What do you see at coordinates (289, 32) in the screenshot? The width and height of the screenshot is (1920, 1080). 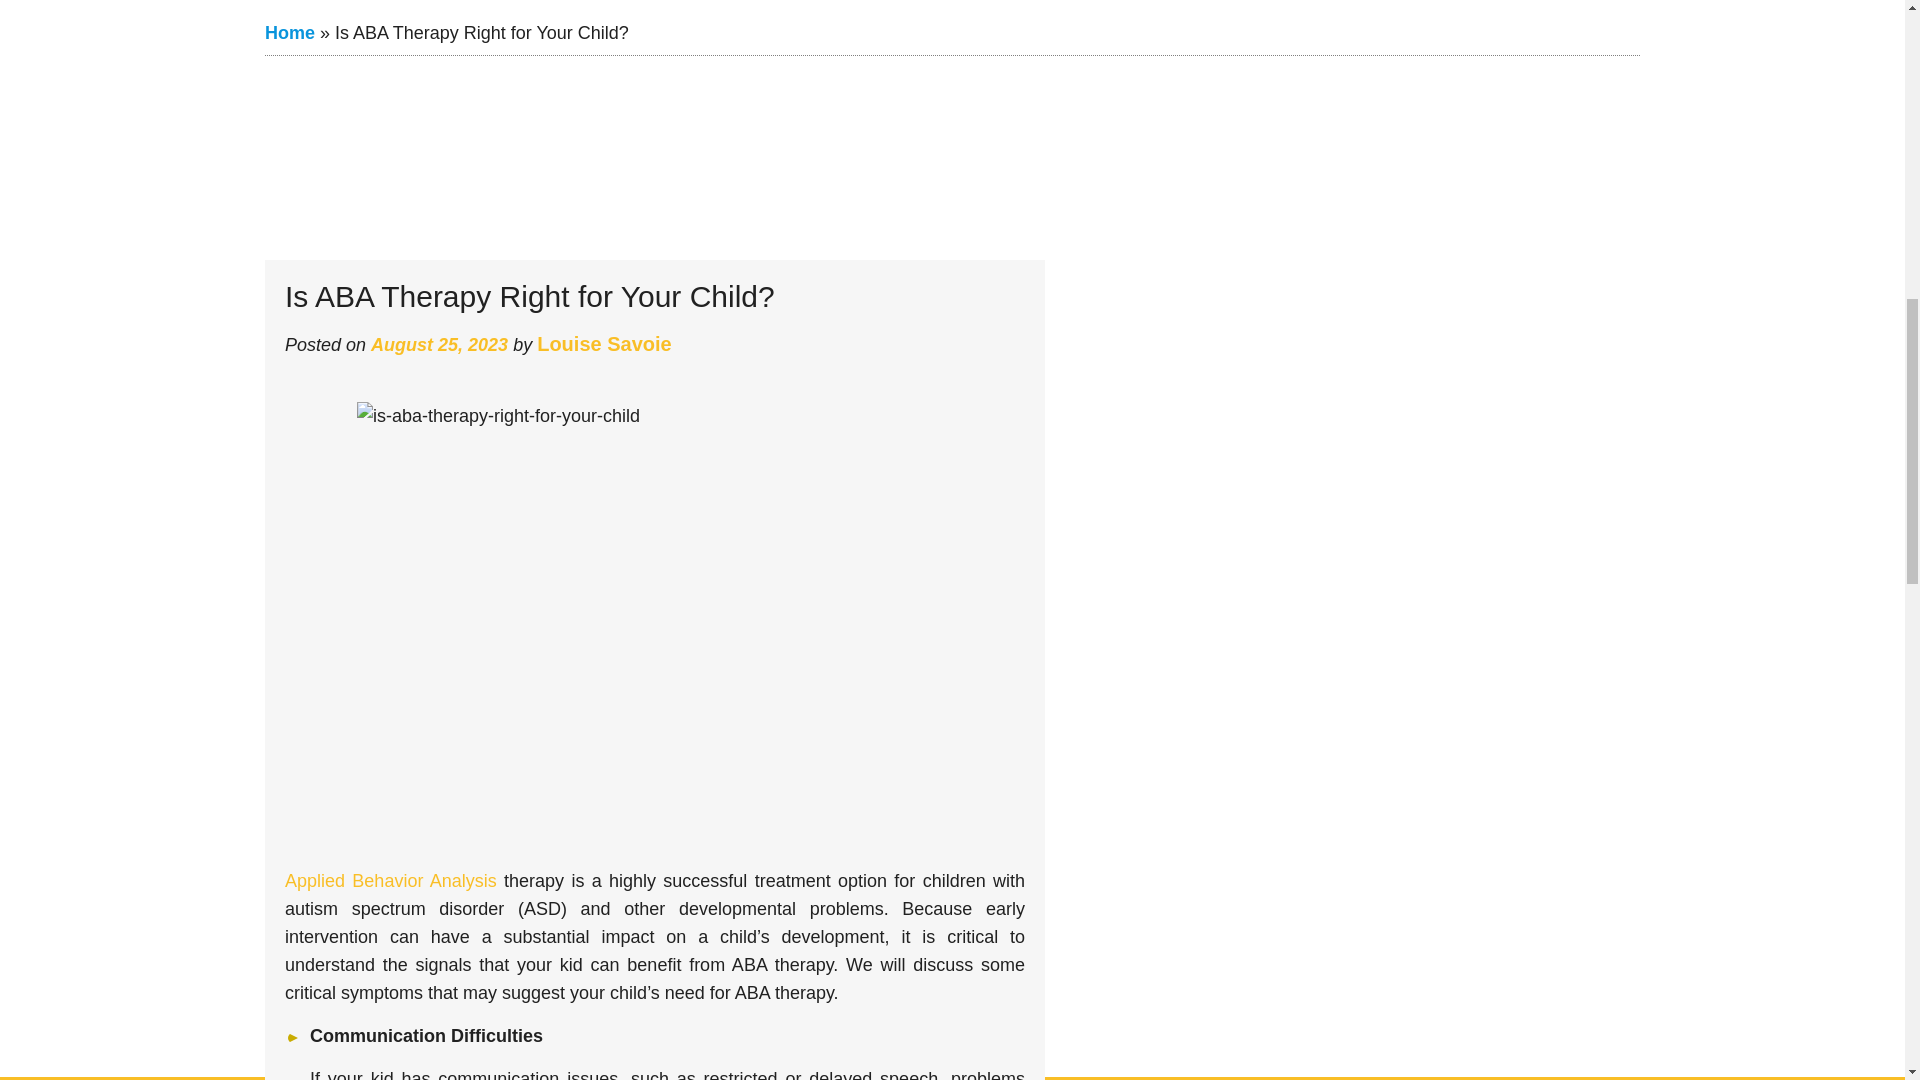 I see `Home` at bounding box center [289, 32].